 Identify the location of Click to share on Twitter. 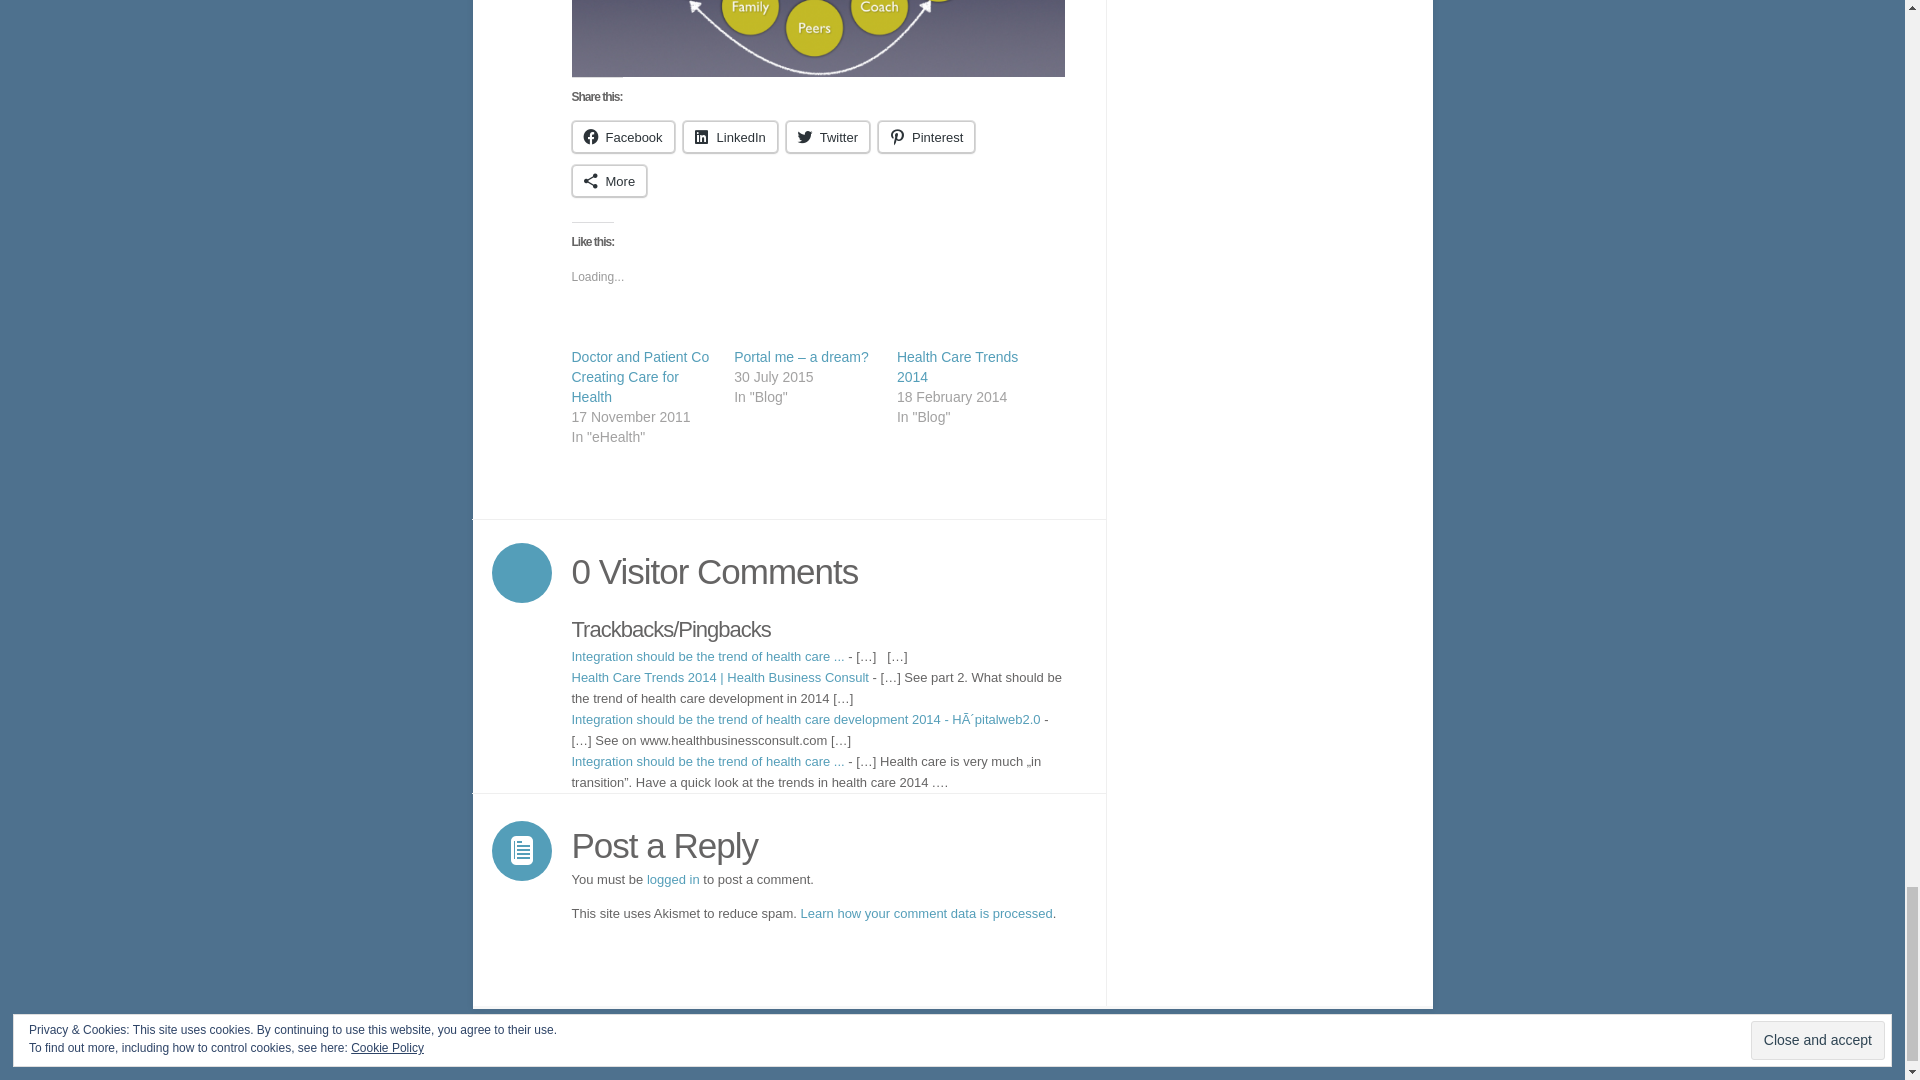
(827, 136).